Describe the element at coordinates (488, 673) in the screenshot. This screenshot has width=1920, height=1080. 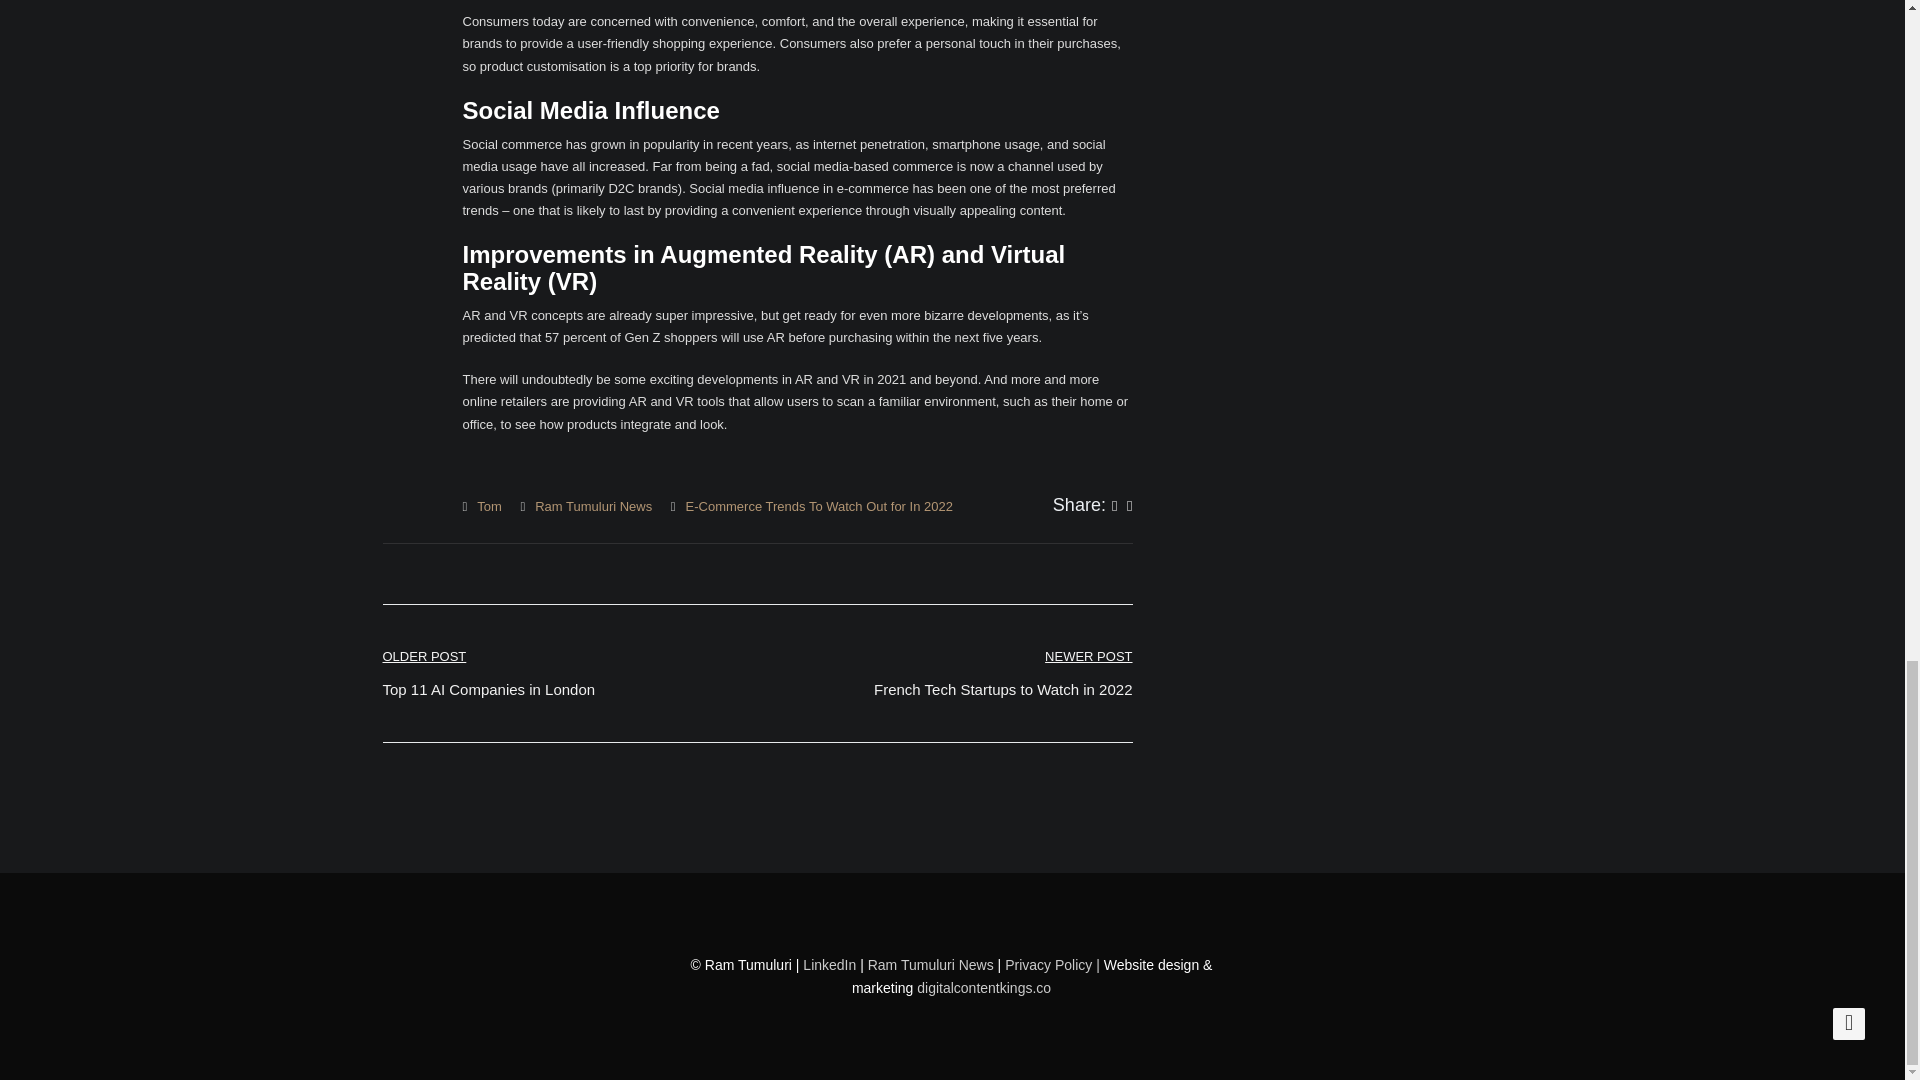
I see `LinkedIn` at that location.